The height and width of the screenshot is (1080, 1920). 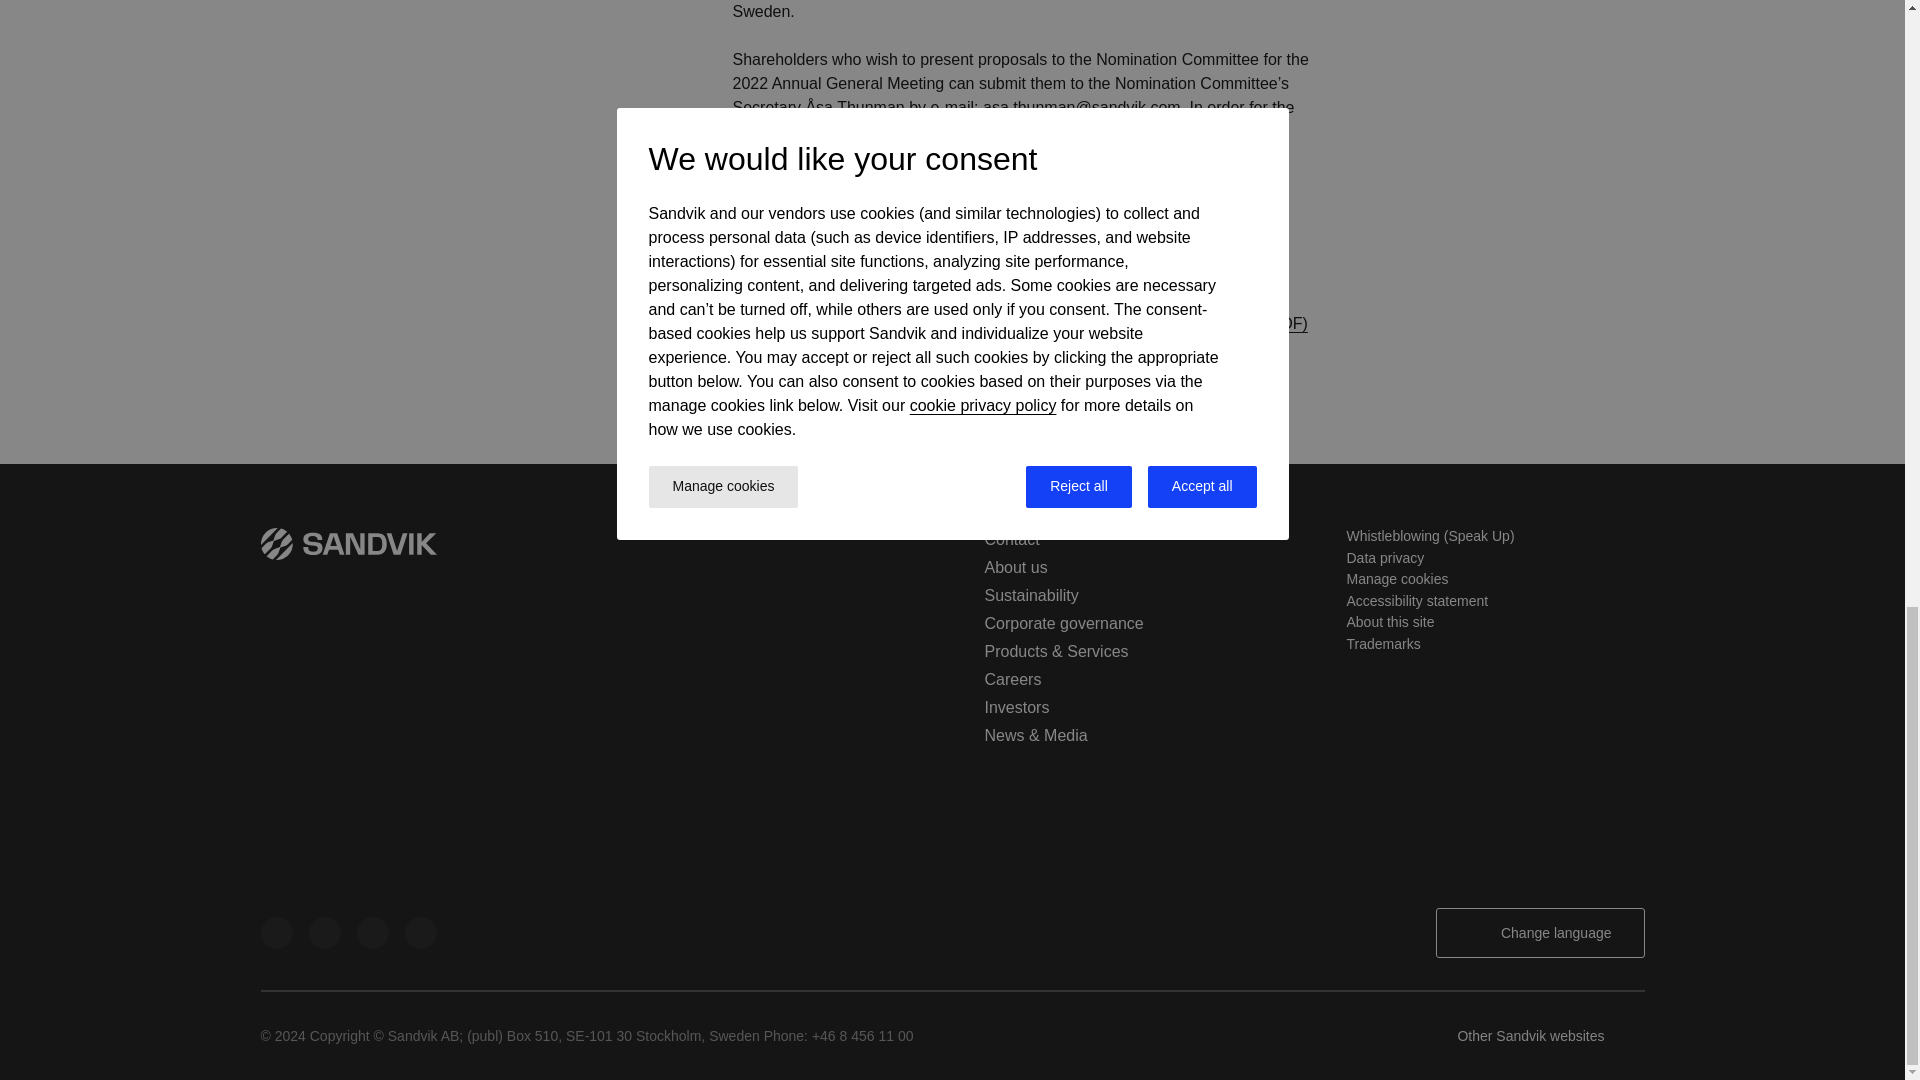 What do you see at coordinates (371, 932) in the screenshot?
I see `Youtube` at bounding box center [371, 932].